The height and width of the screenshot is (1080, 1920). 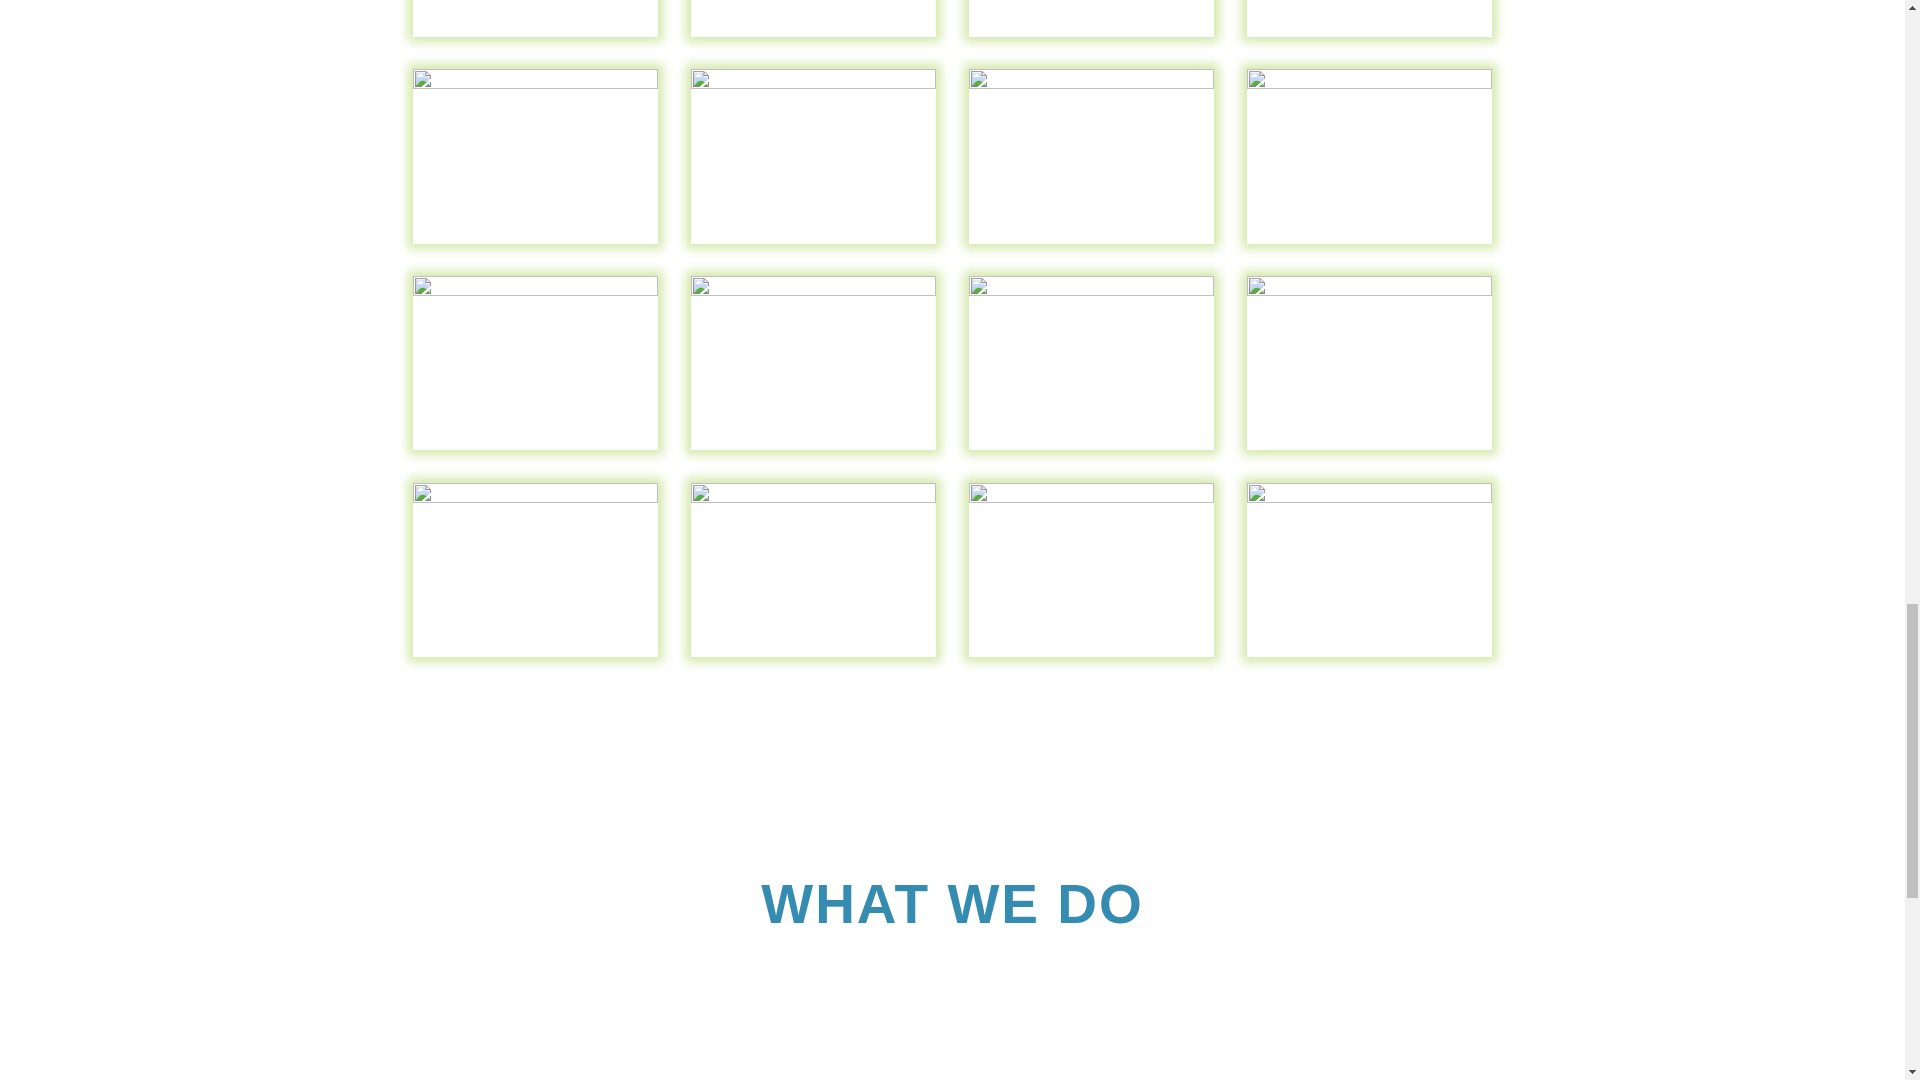 I want to click on 13, so click(x=535, y=449).